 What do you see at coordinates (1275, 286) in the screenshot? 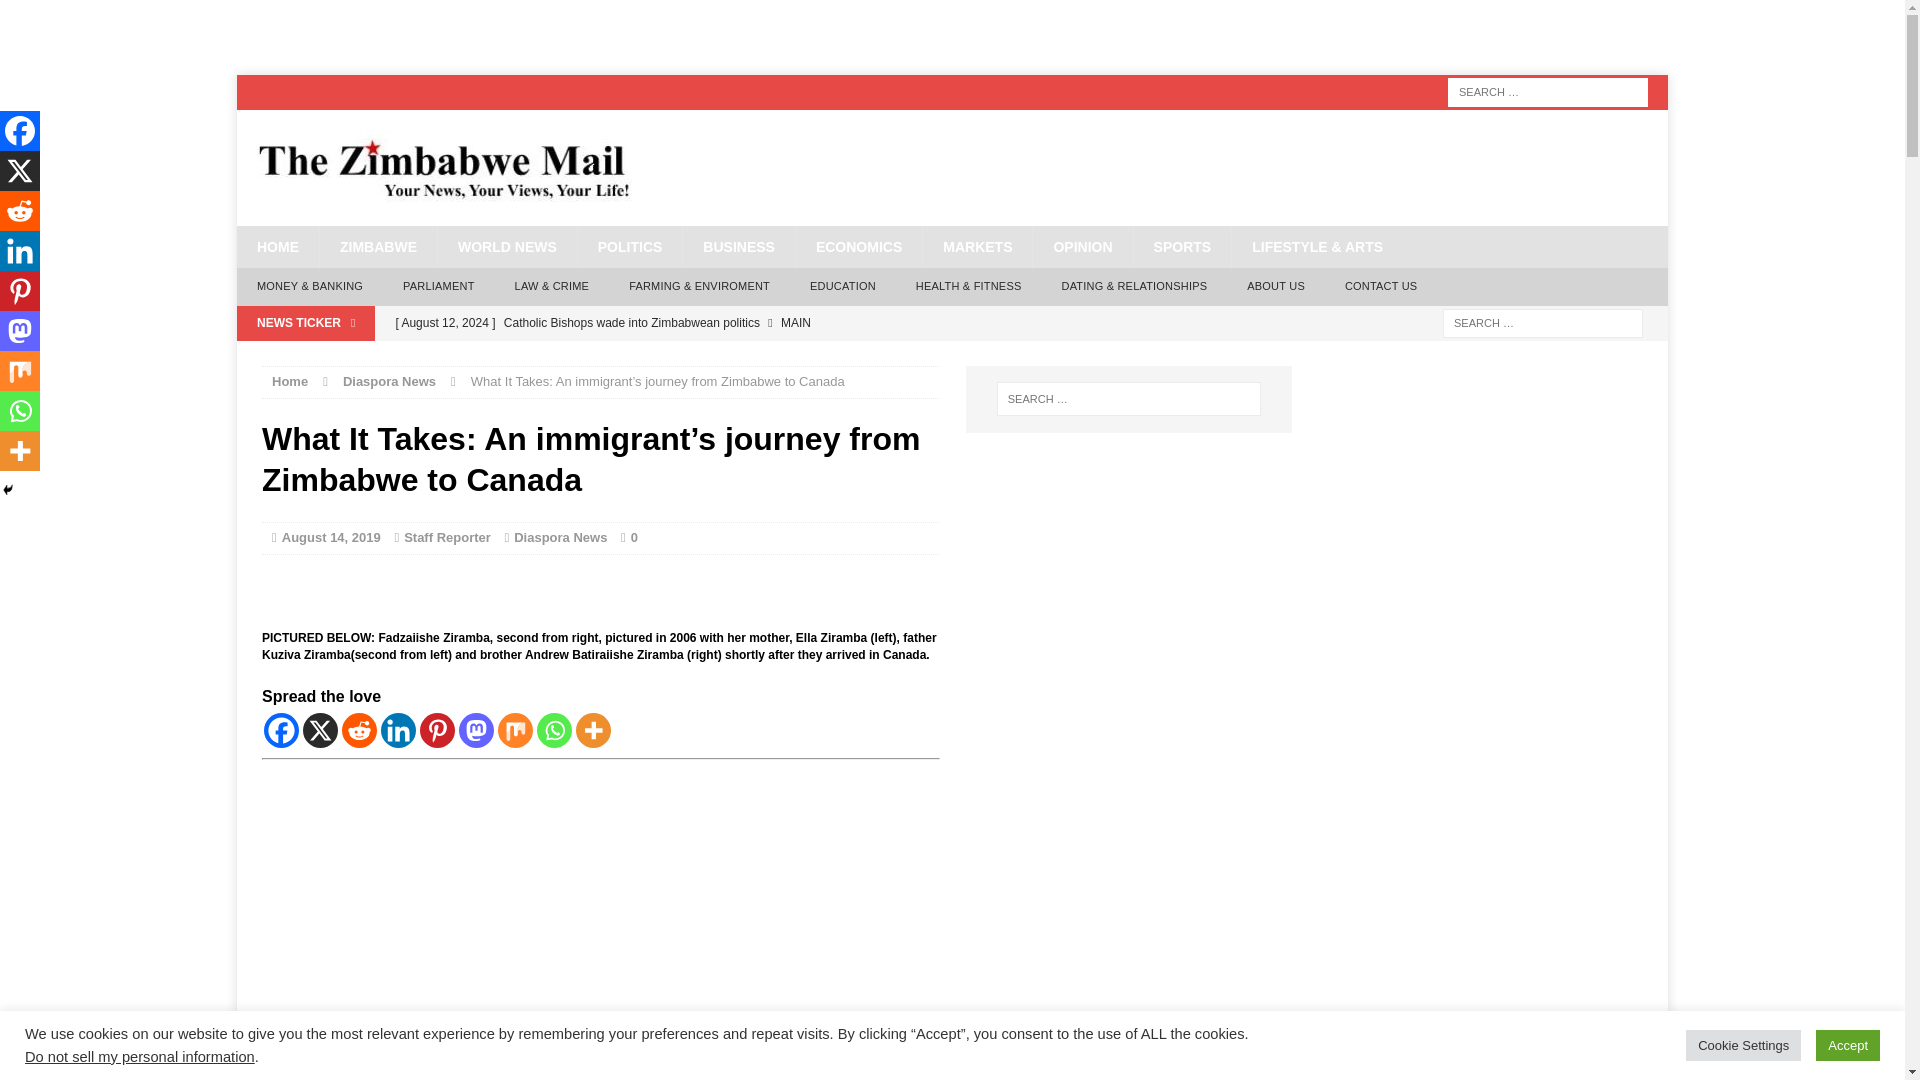
I see `ABOUT US` at bounding box center [1275, 286].